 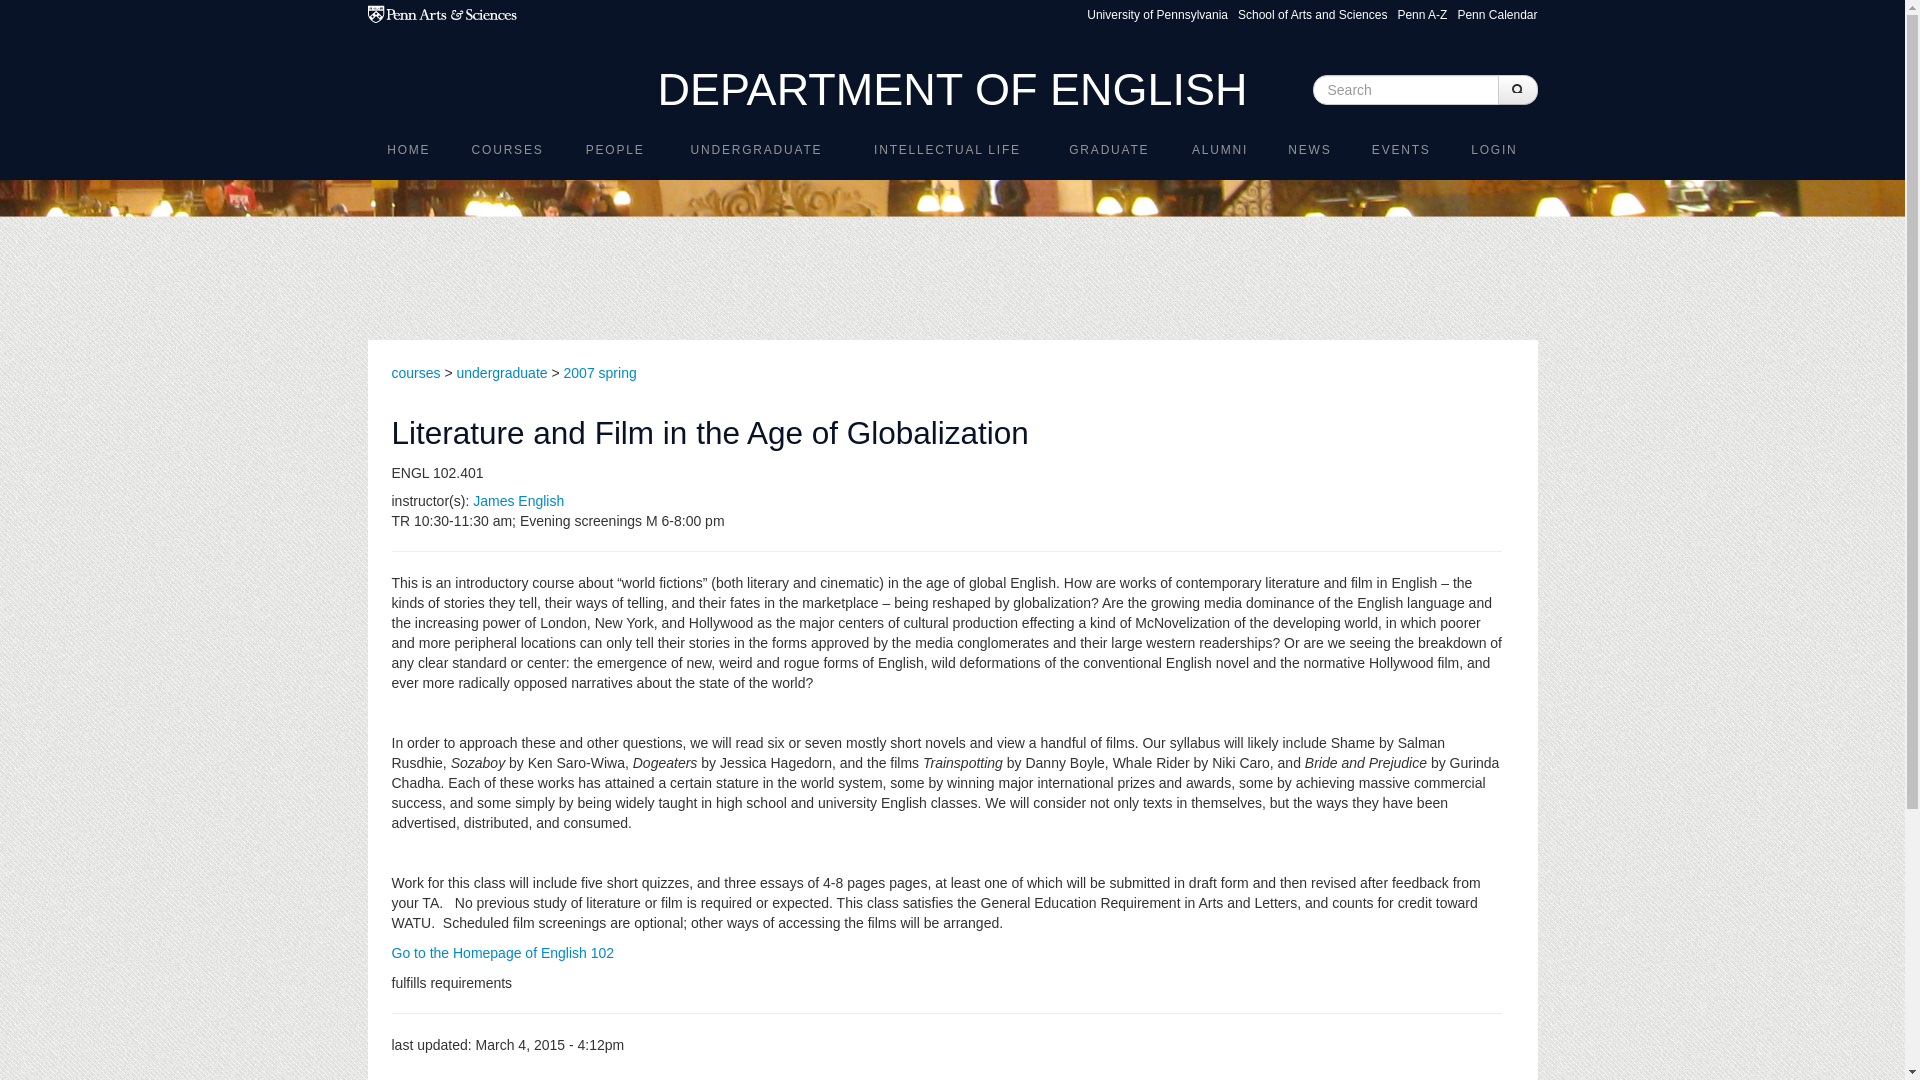 What do you see at coordinates (1401, 149) in the screenshot?
I see `EVENTS` at bounding box center [1401, 149].